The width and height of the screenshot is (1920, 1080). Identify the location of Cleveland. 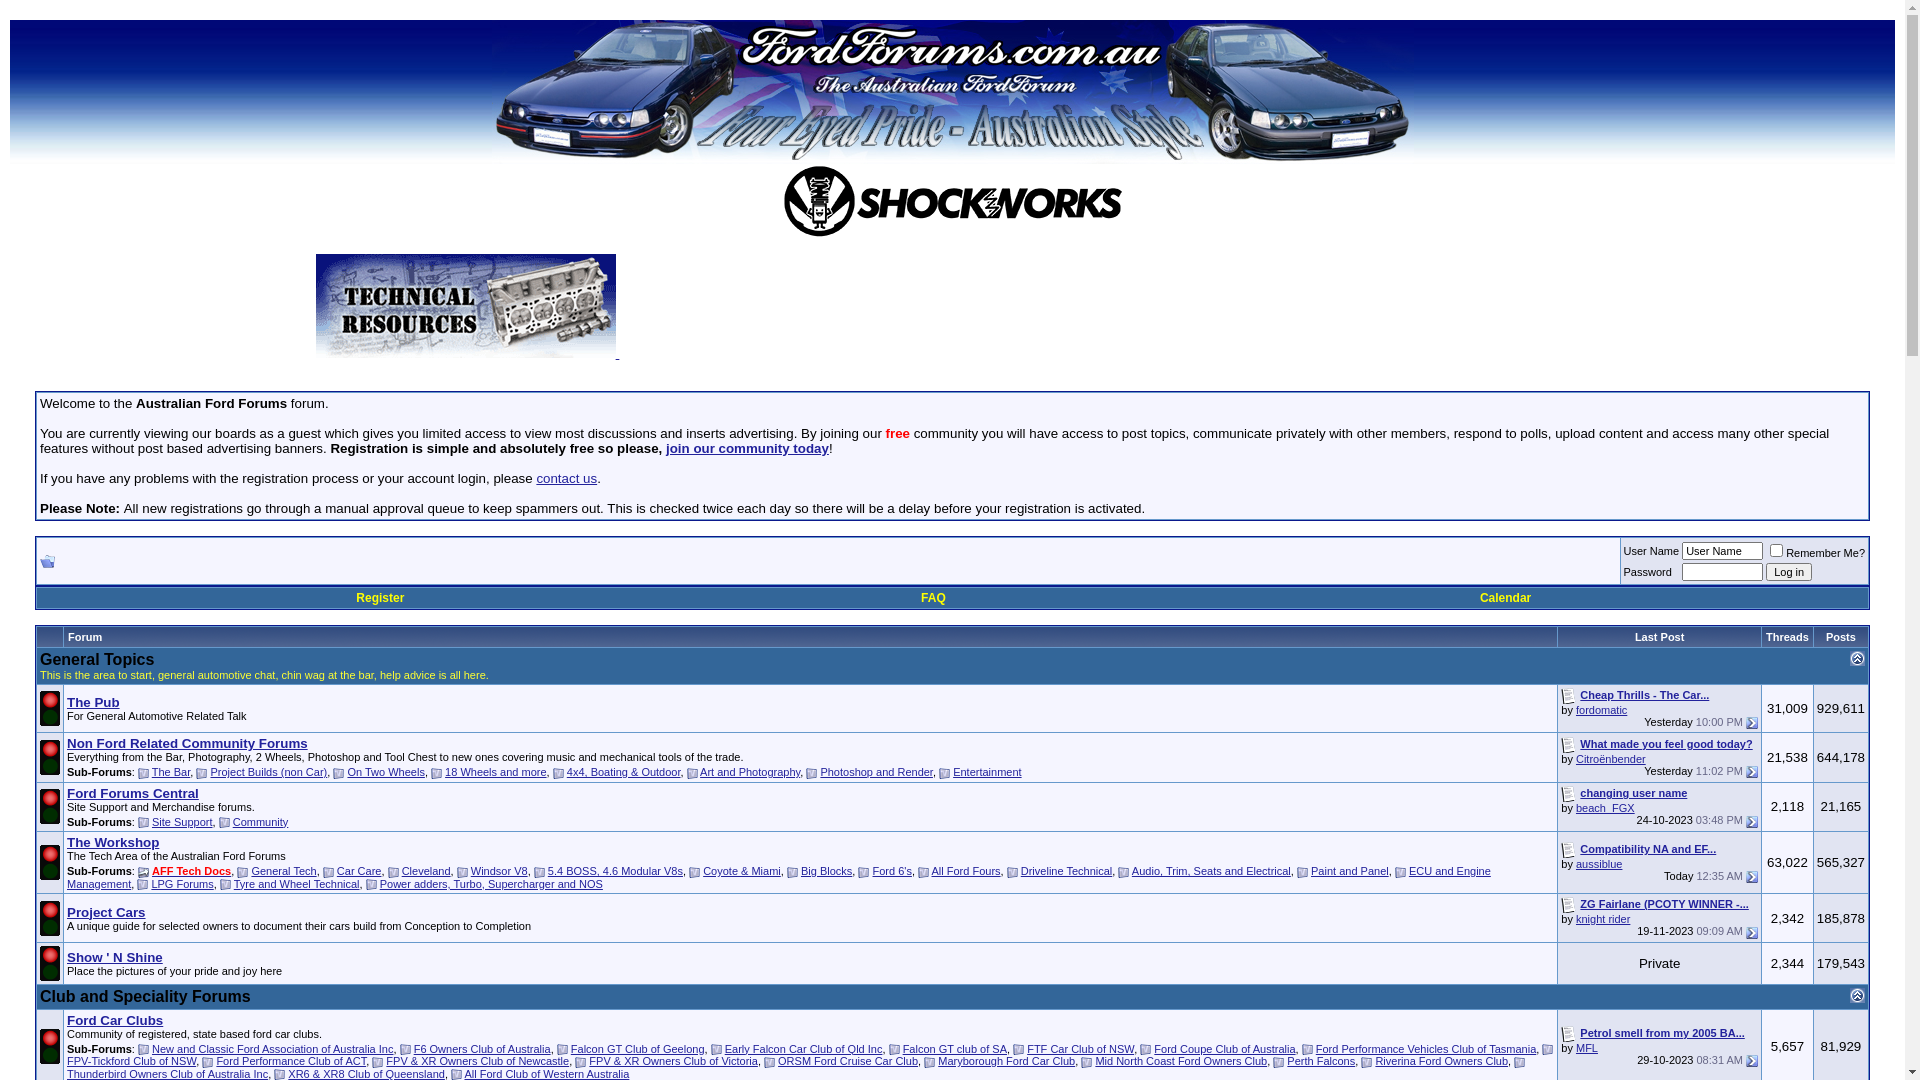
(426, 871).